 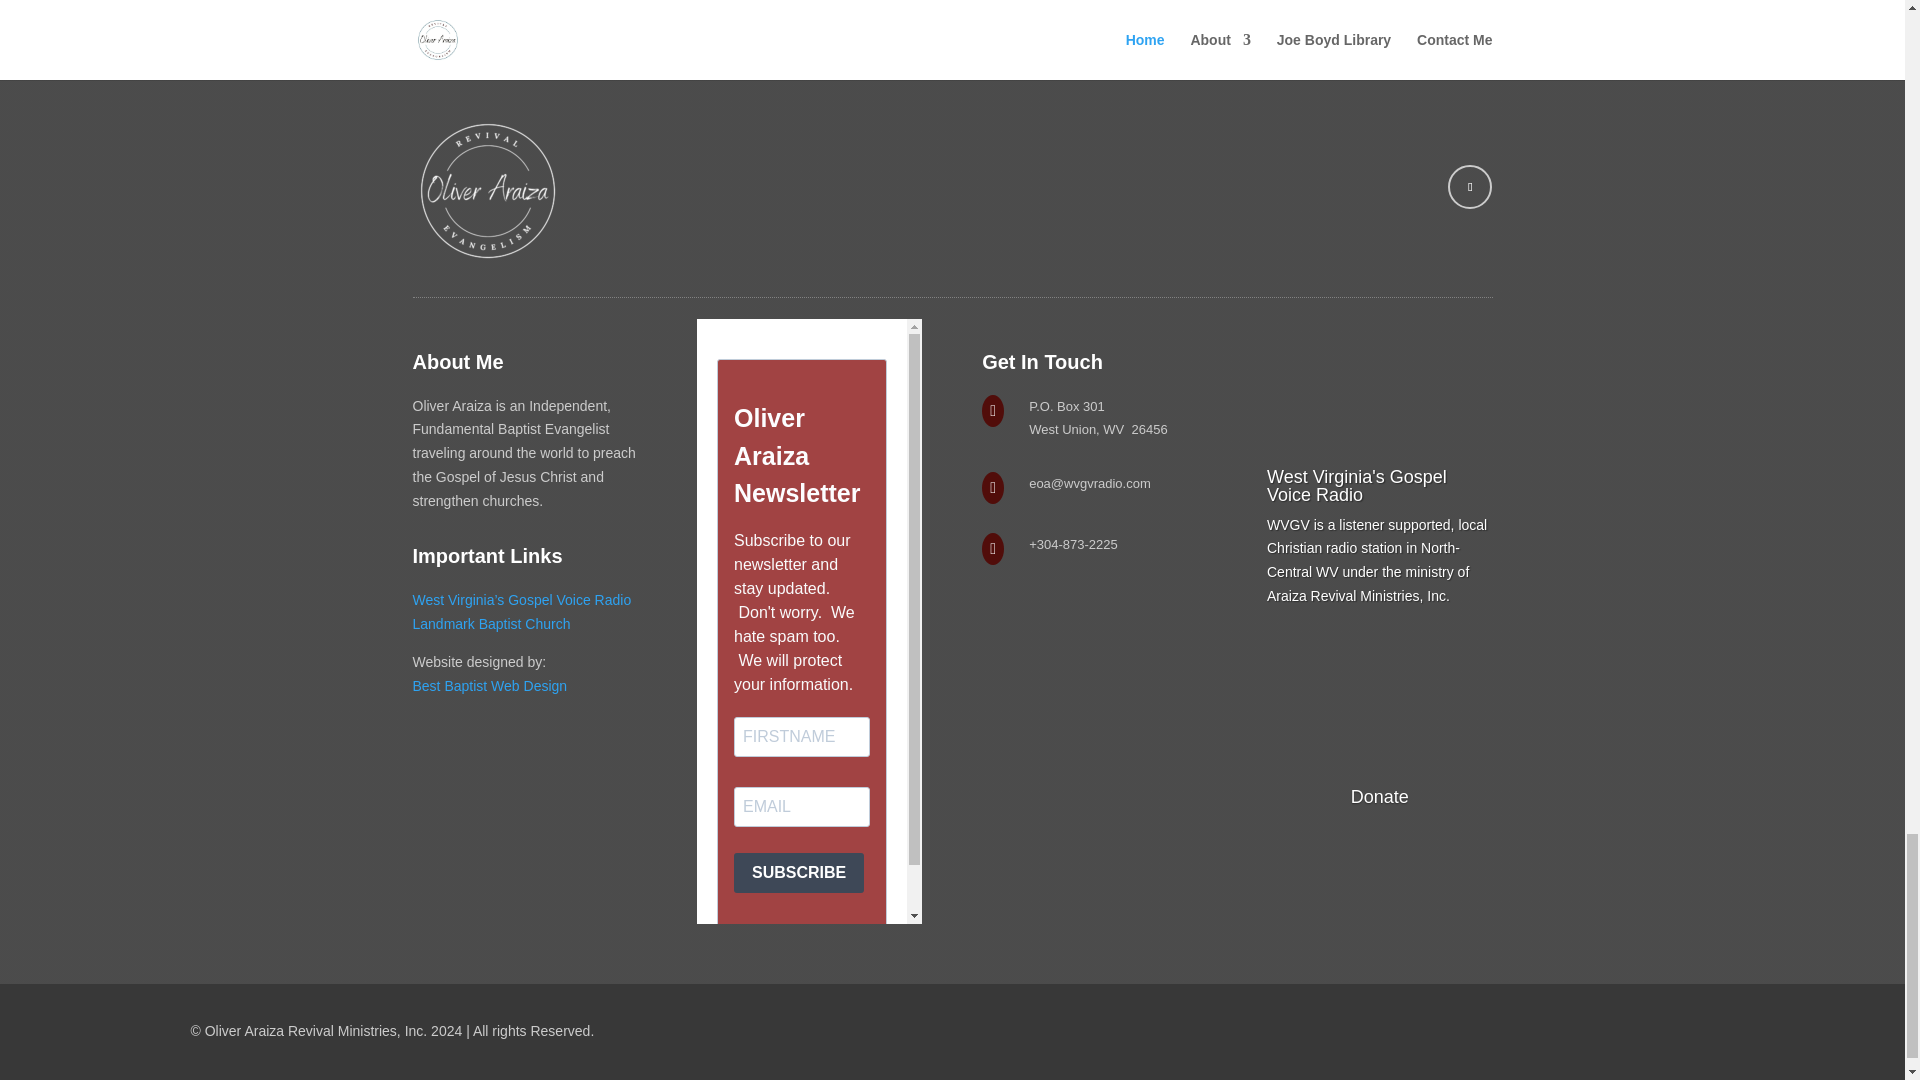 What do you see at coordinates (1469, 187) in the screenshot?
I see `Follow on X` at bounding box center [1469, 187].